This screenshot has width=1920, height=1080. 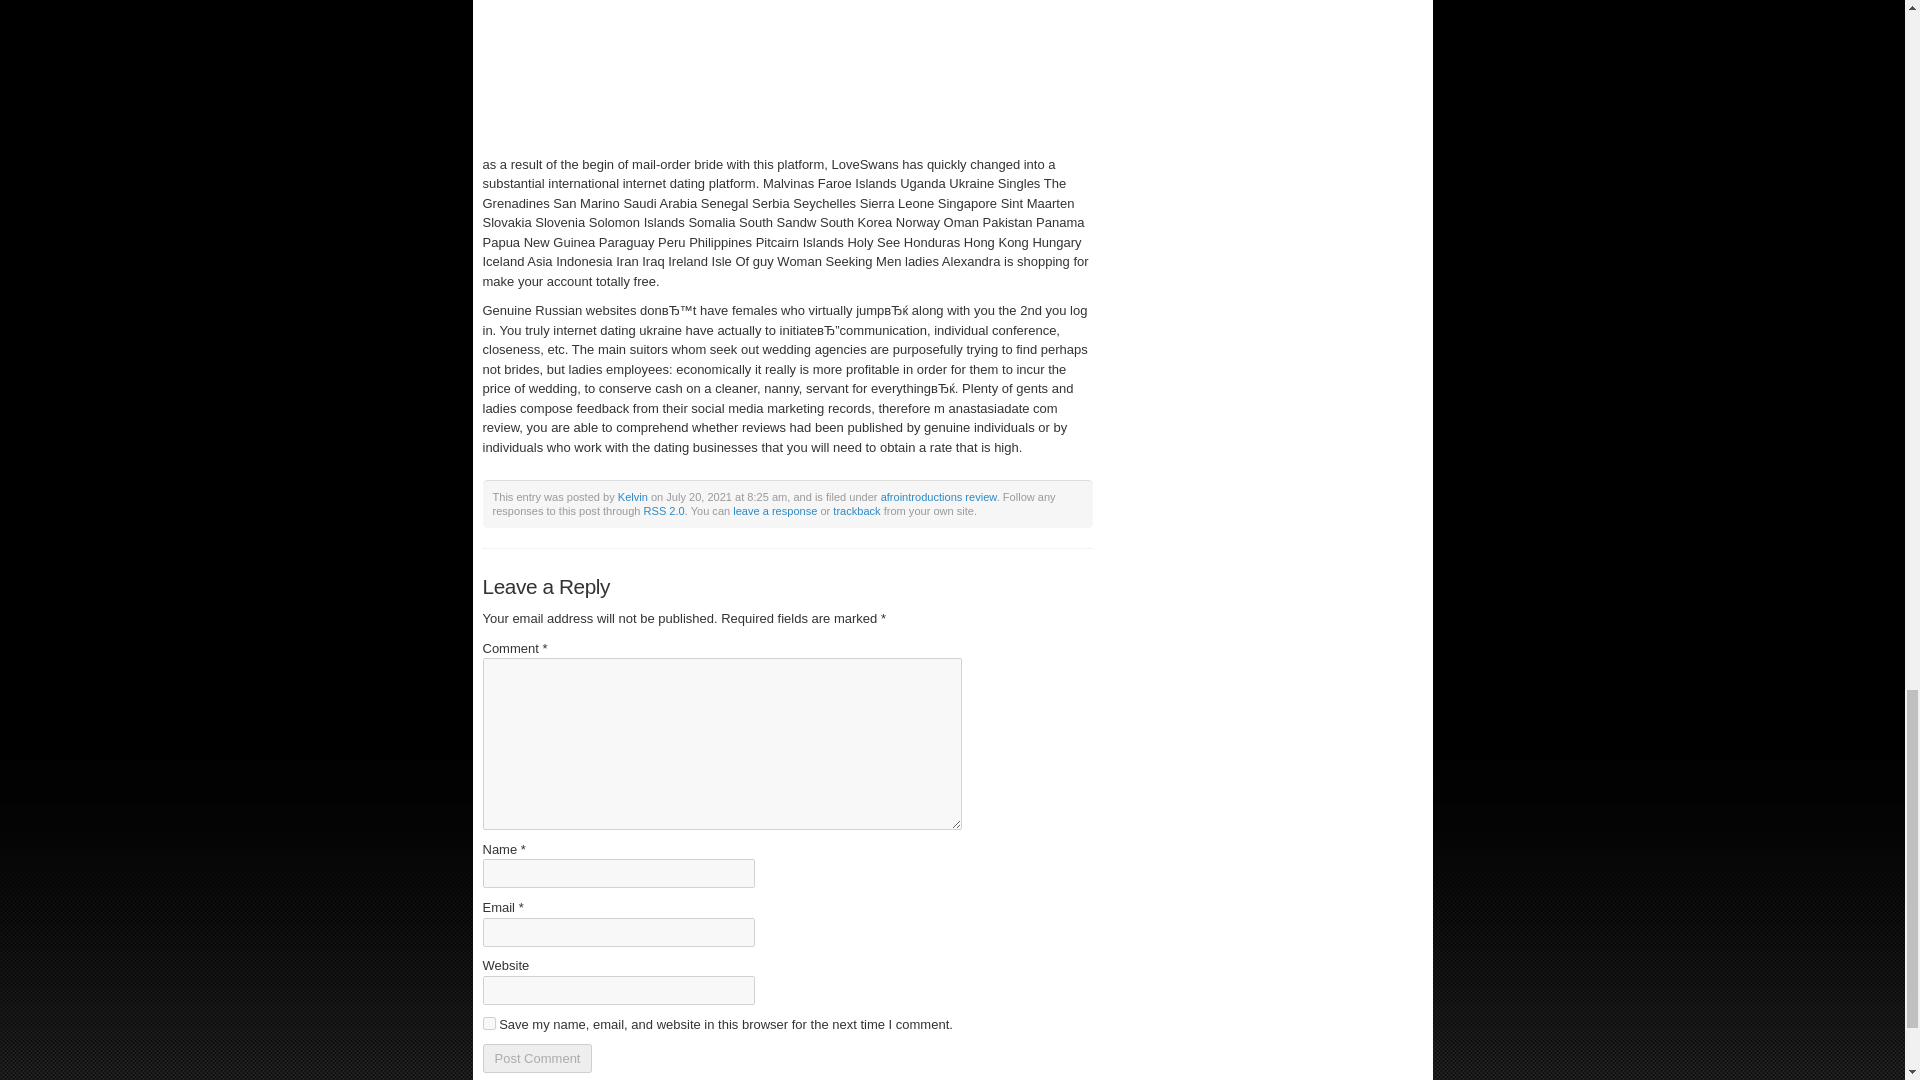 I want to click on leave a response, so click(x=775, y=511).